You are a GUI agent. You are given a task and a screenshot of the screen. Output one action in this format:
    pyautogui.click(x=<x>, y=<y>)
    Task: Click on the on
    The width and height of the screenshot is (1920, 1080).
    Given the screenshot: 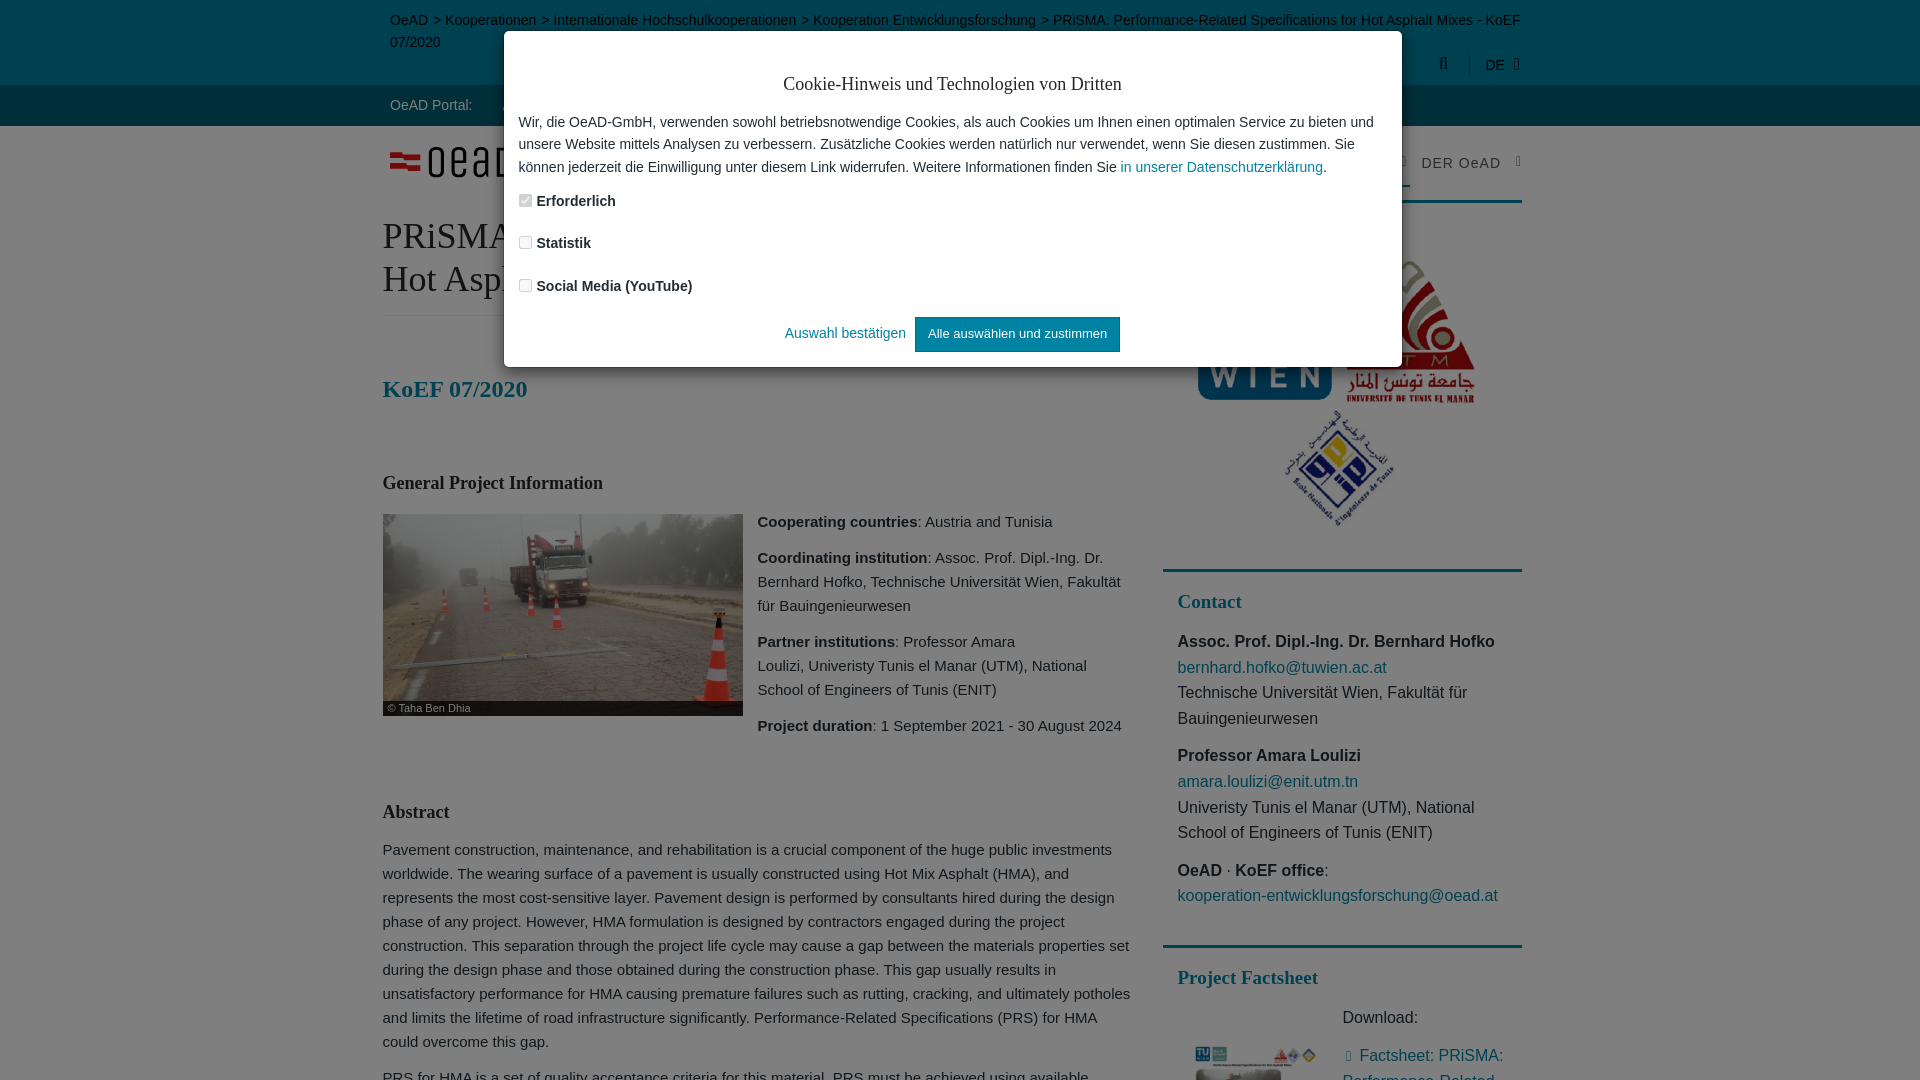 What is the action you would take?
    pyautogui.click(x=524, y=200)
    